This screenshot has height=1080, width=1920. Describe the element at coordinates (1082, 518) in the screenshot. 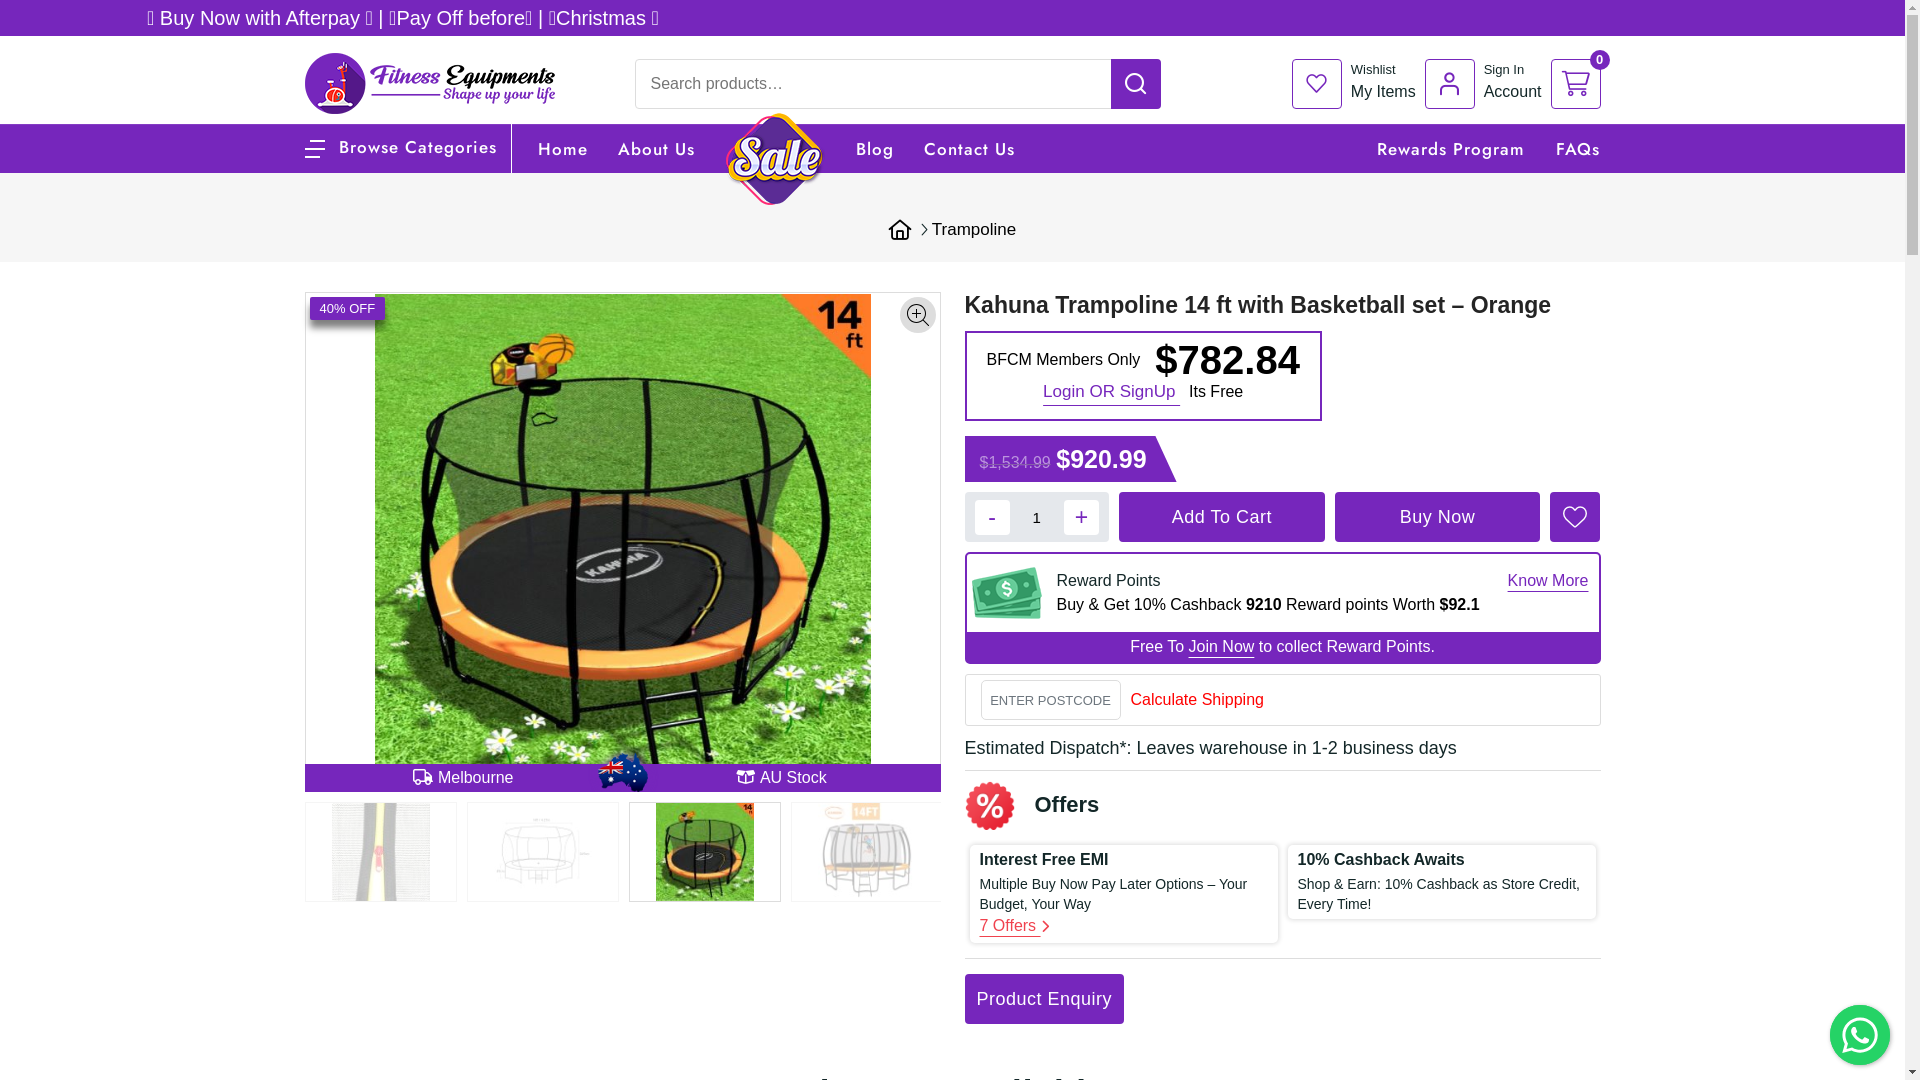

I see `+` at that location.